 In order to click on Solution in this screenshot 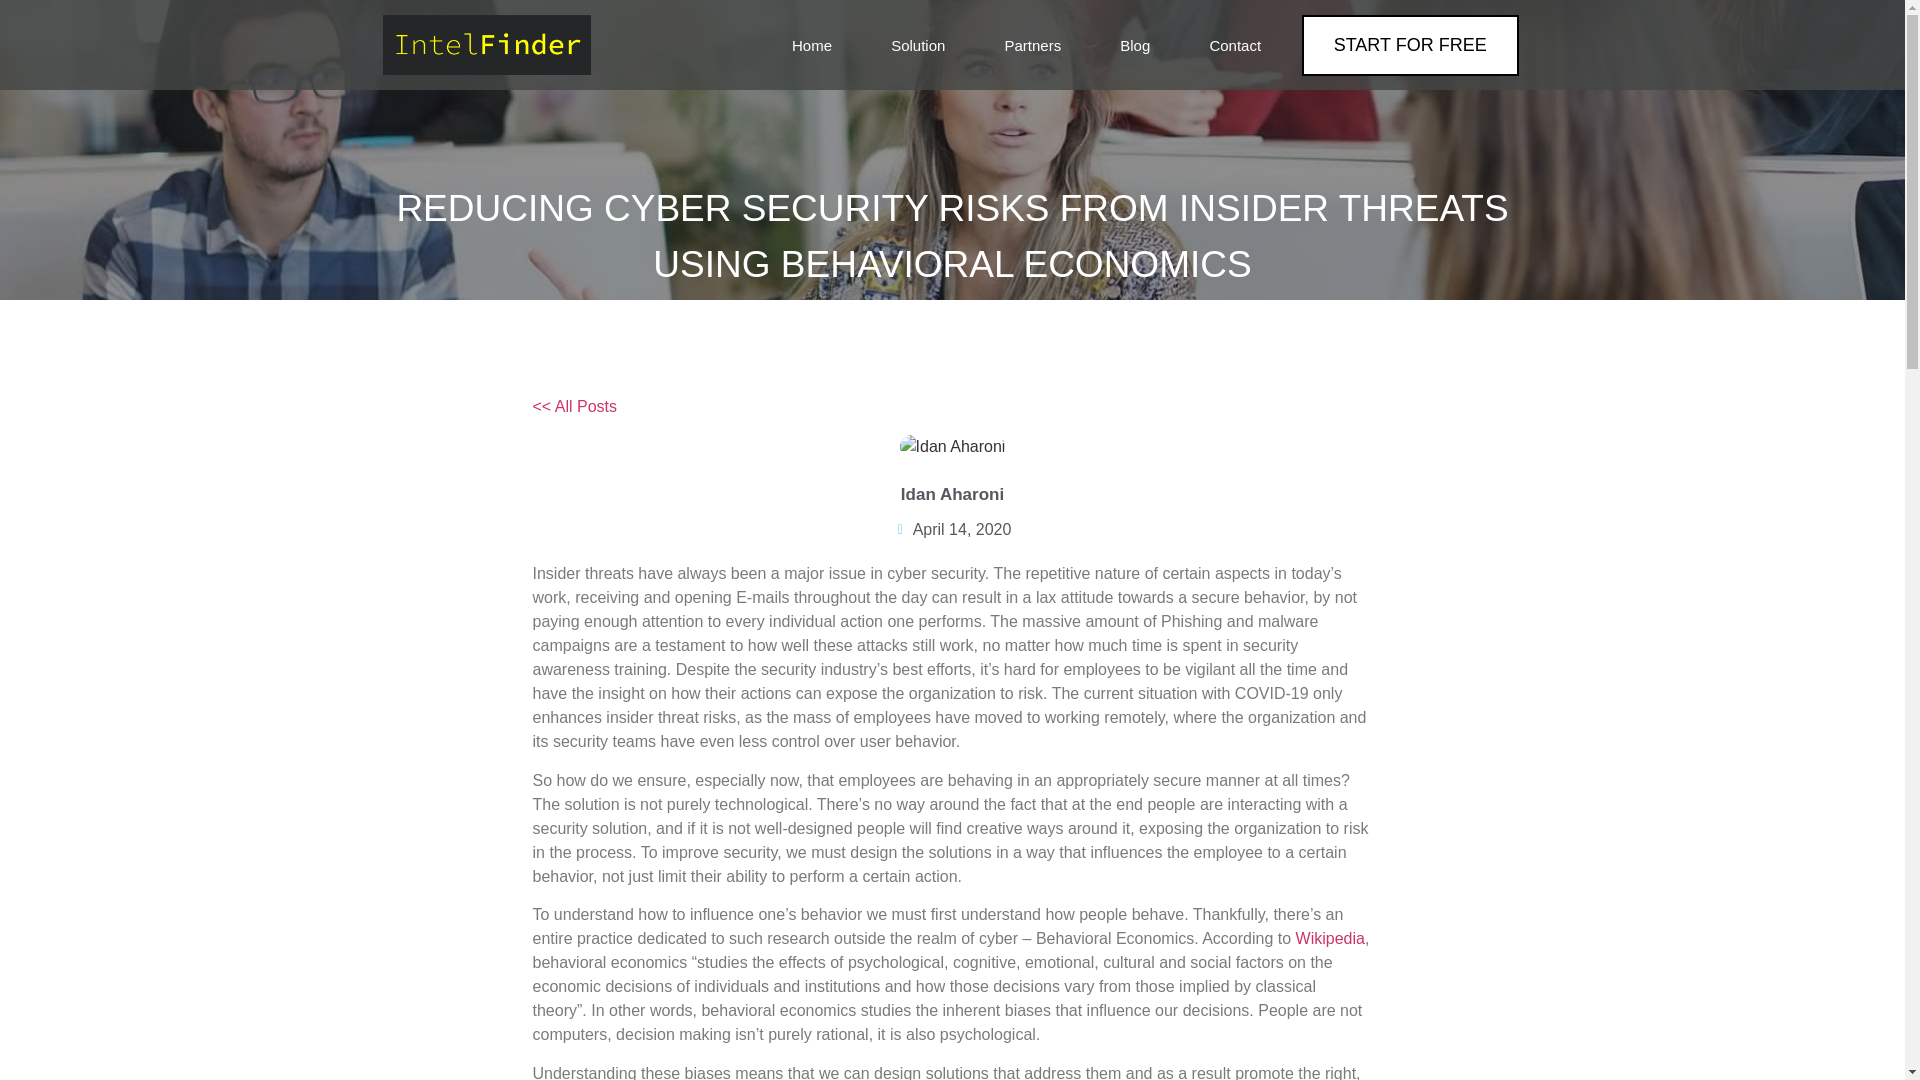, I will do `click(918, 44)`.